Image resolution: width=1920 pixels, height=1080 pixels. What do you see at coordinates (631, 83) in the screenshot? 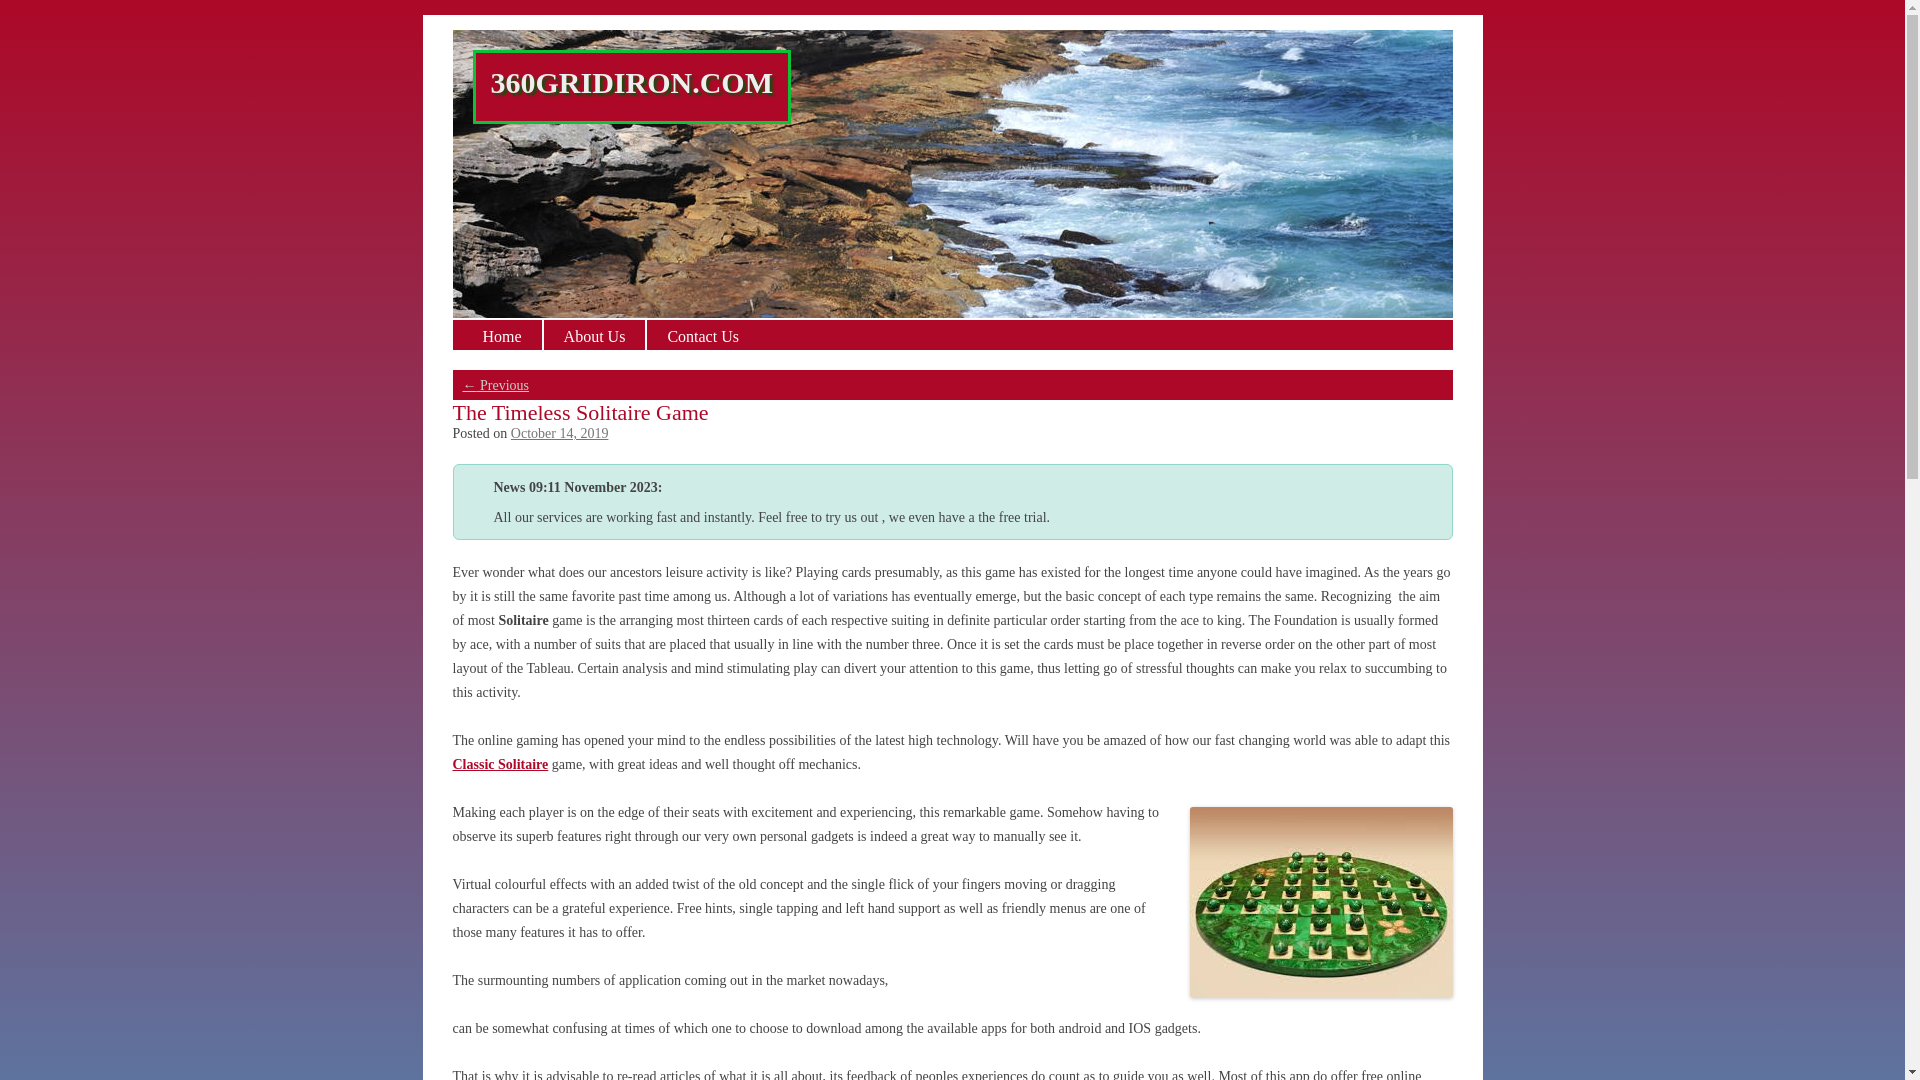
I see `360GRIDIRON.COM` at bounding box center [631, 83].